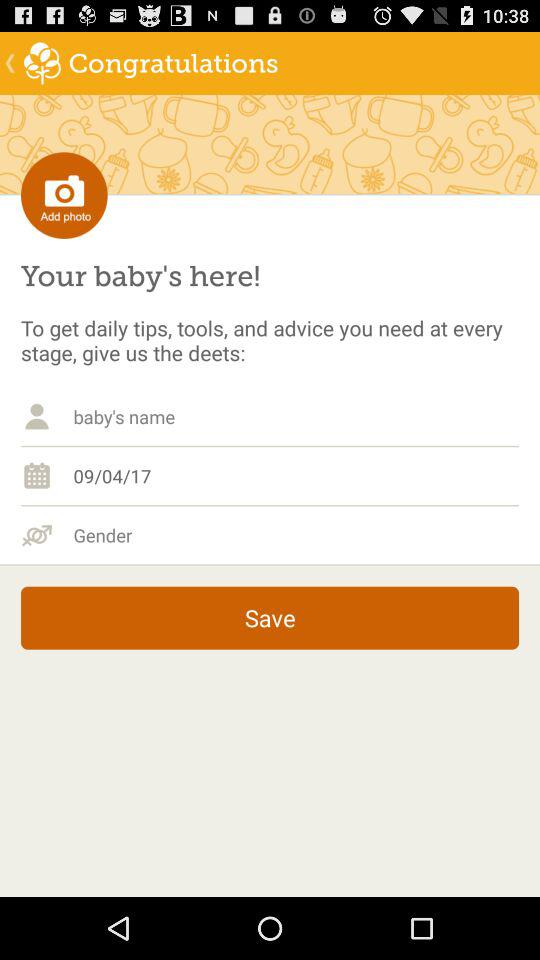  I want to click on write the baby 's name, so click(296, 416).